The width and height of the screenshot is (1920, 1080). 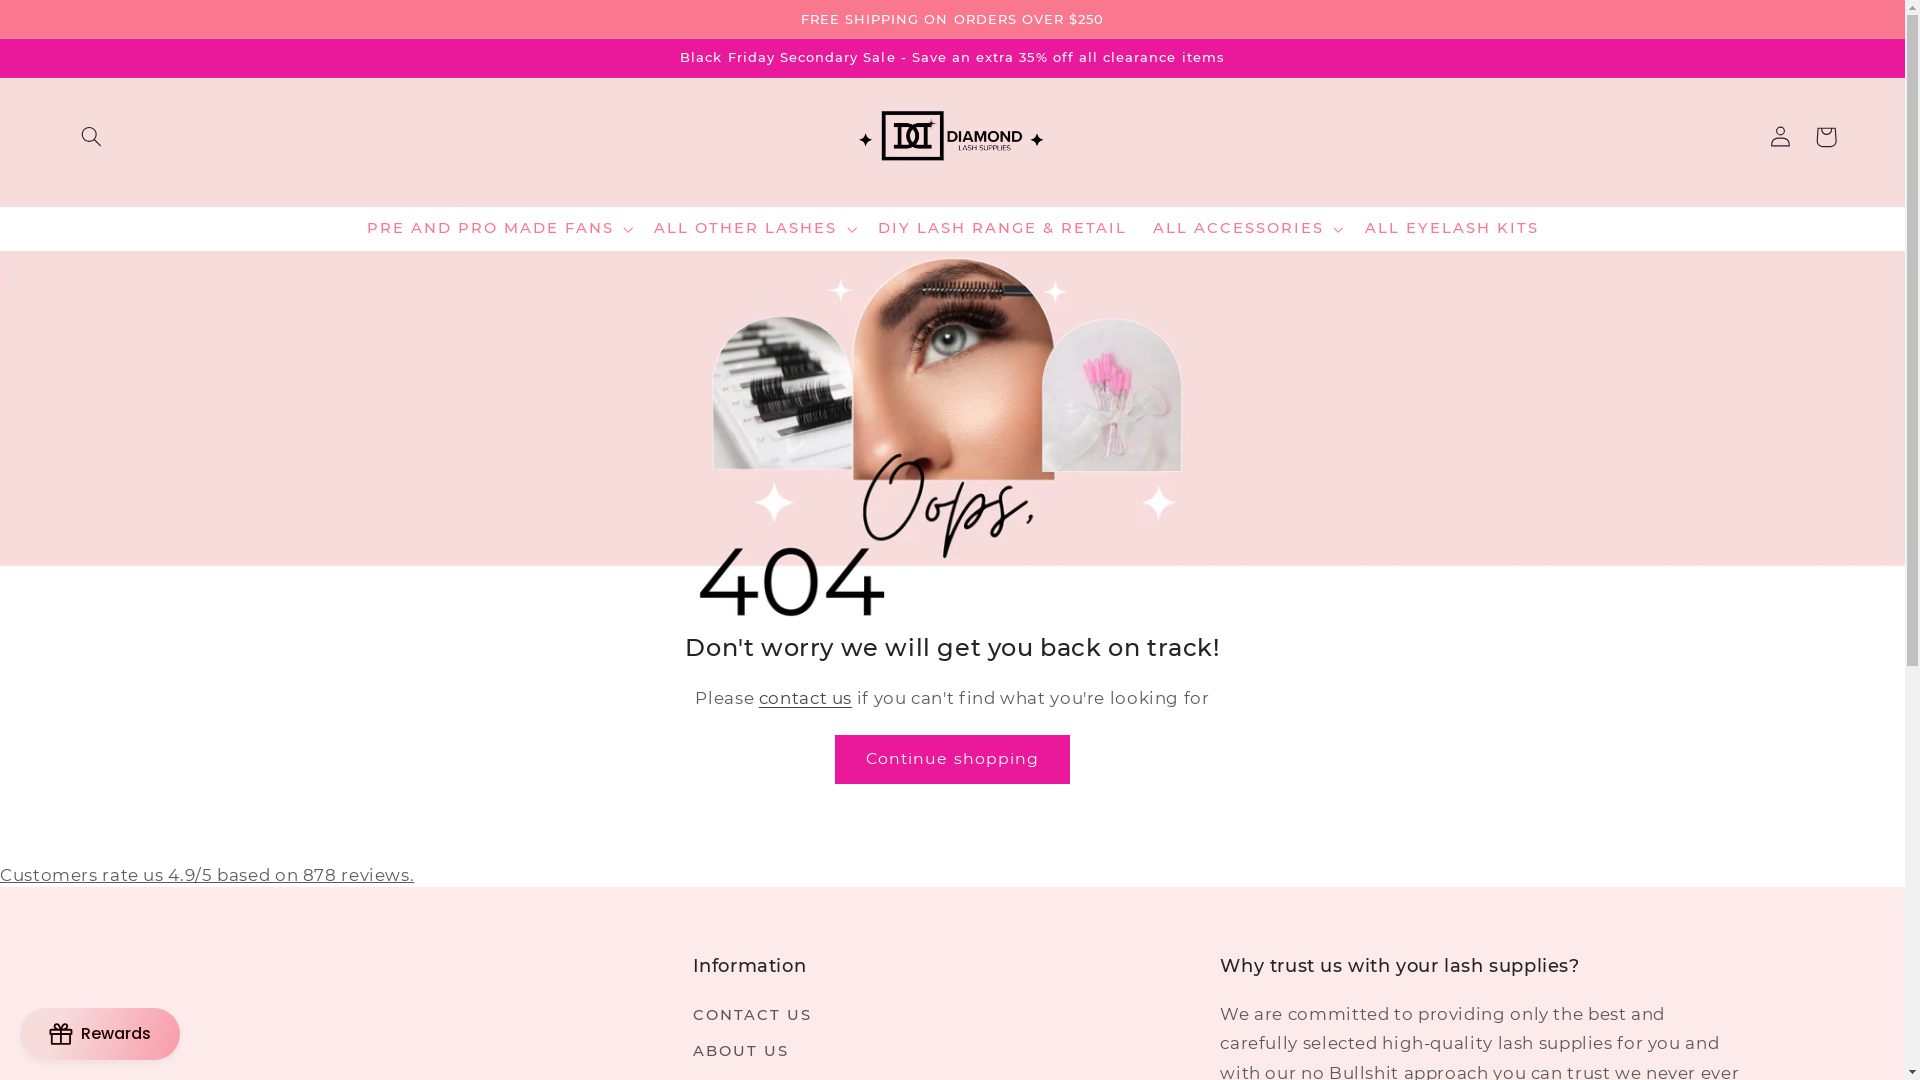 I want to click on Cart, so click(x=1826, y=137).